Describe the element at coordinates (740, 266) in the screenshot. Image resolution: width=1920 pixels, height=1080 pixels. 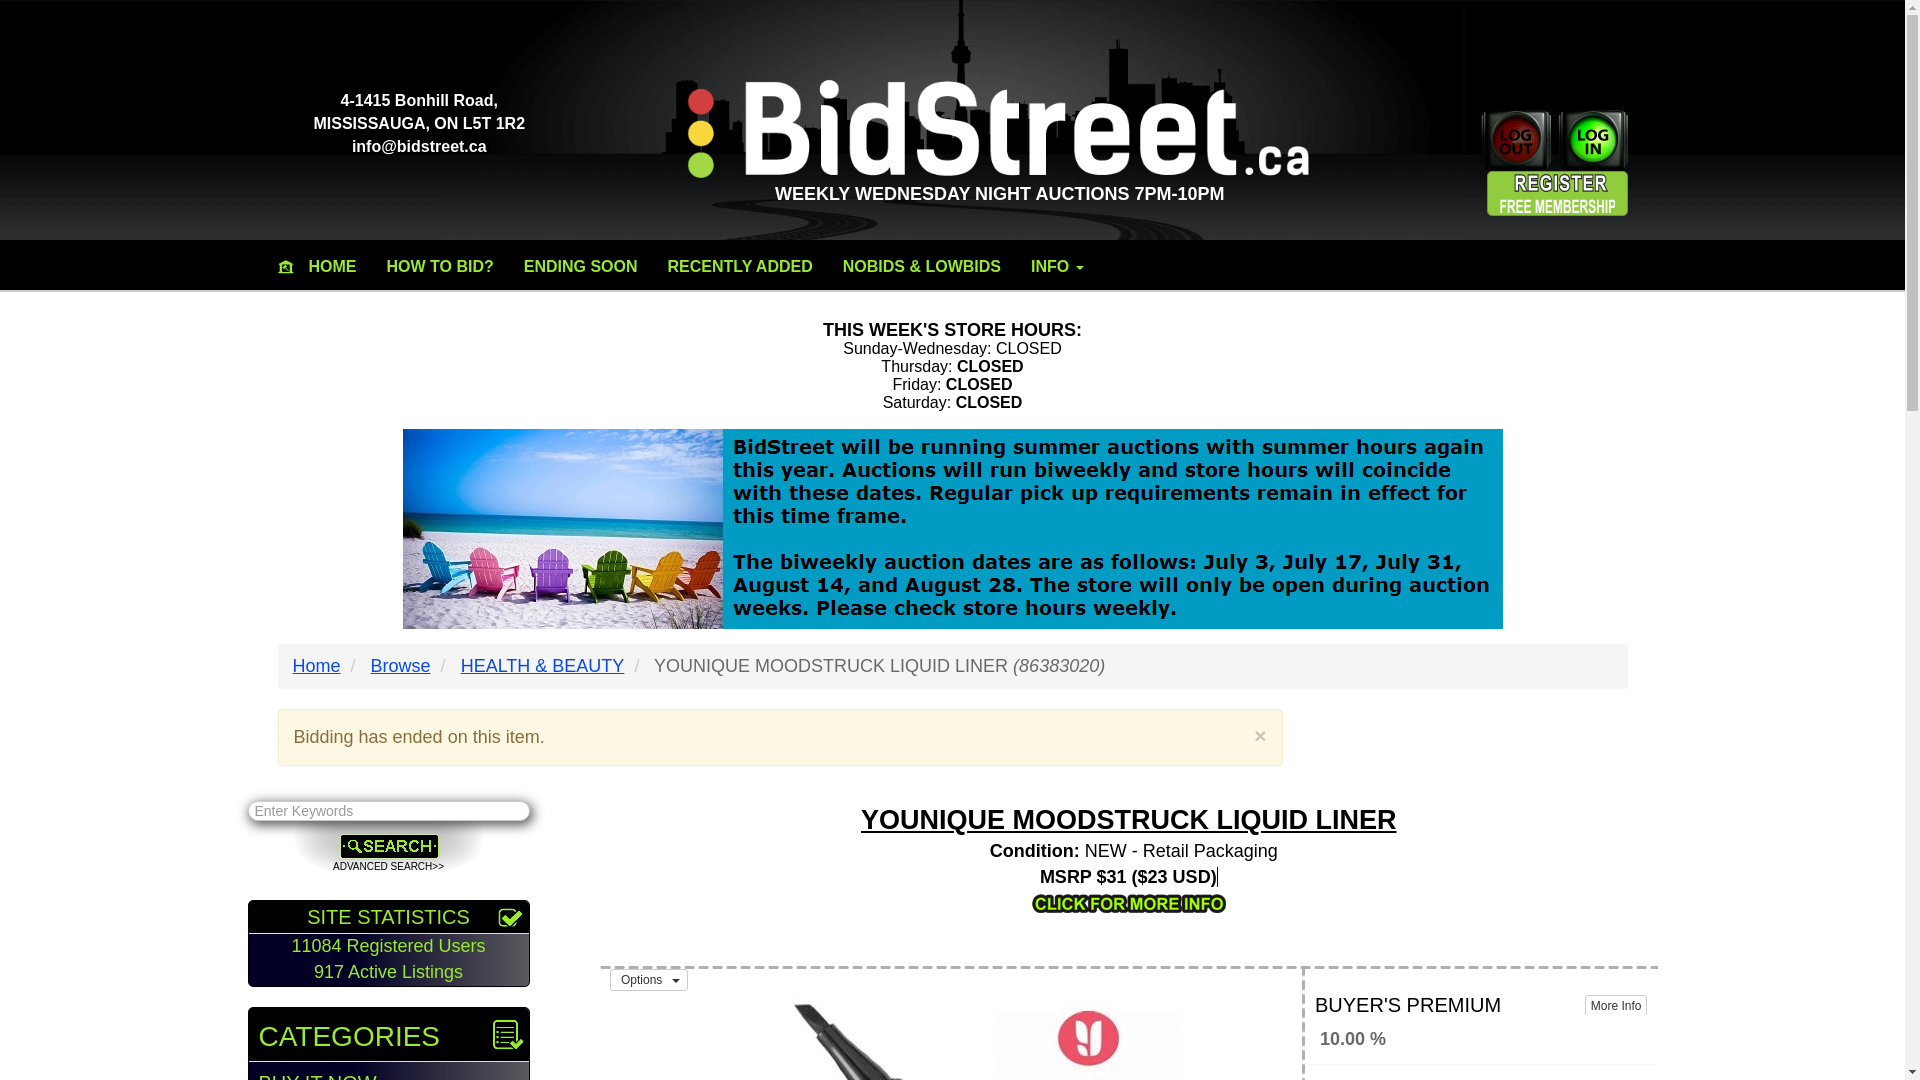
I see `RECENTLY ADDED` at that location.